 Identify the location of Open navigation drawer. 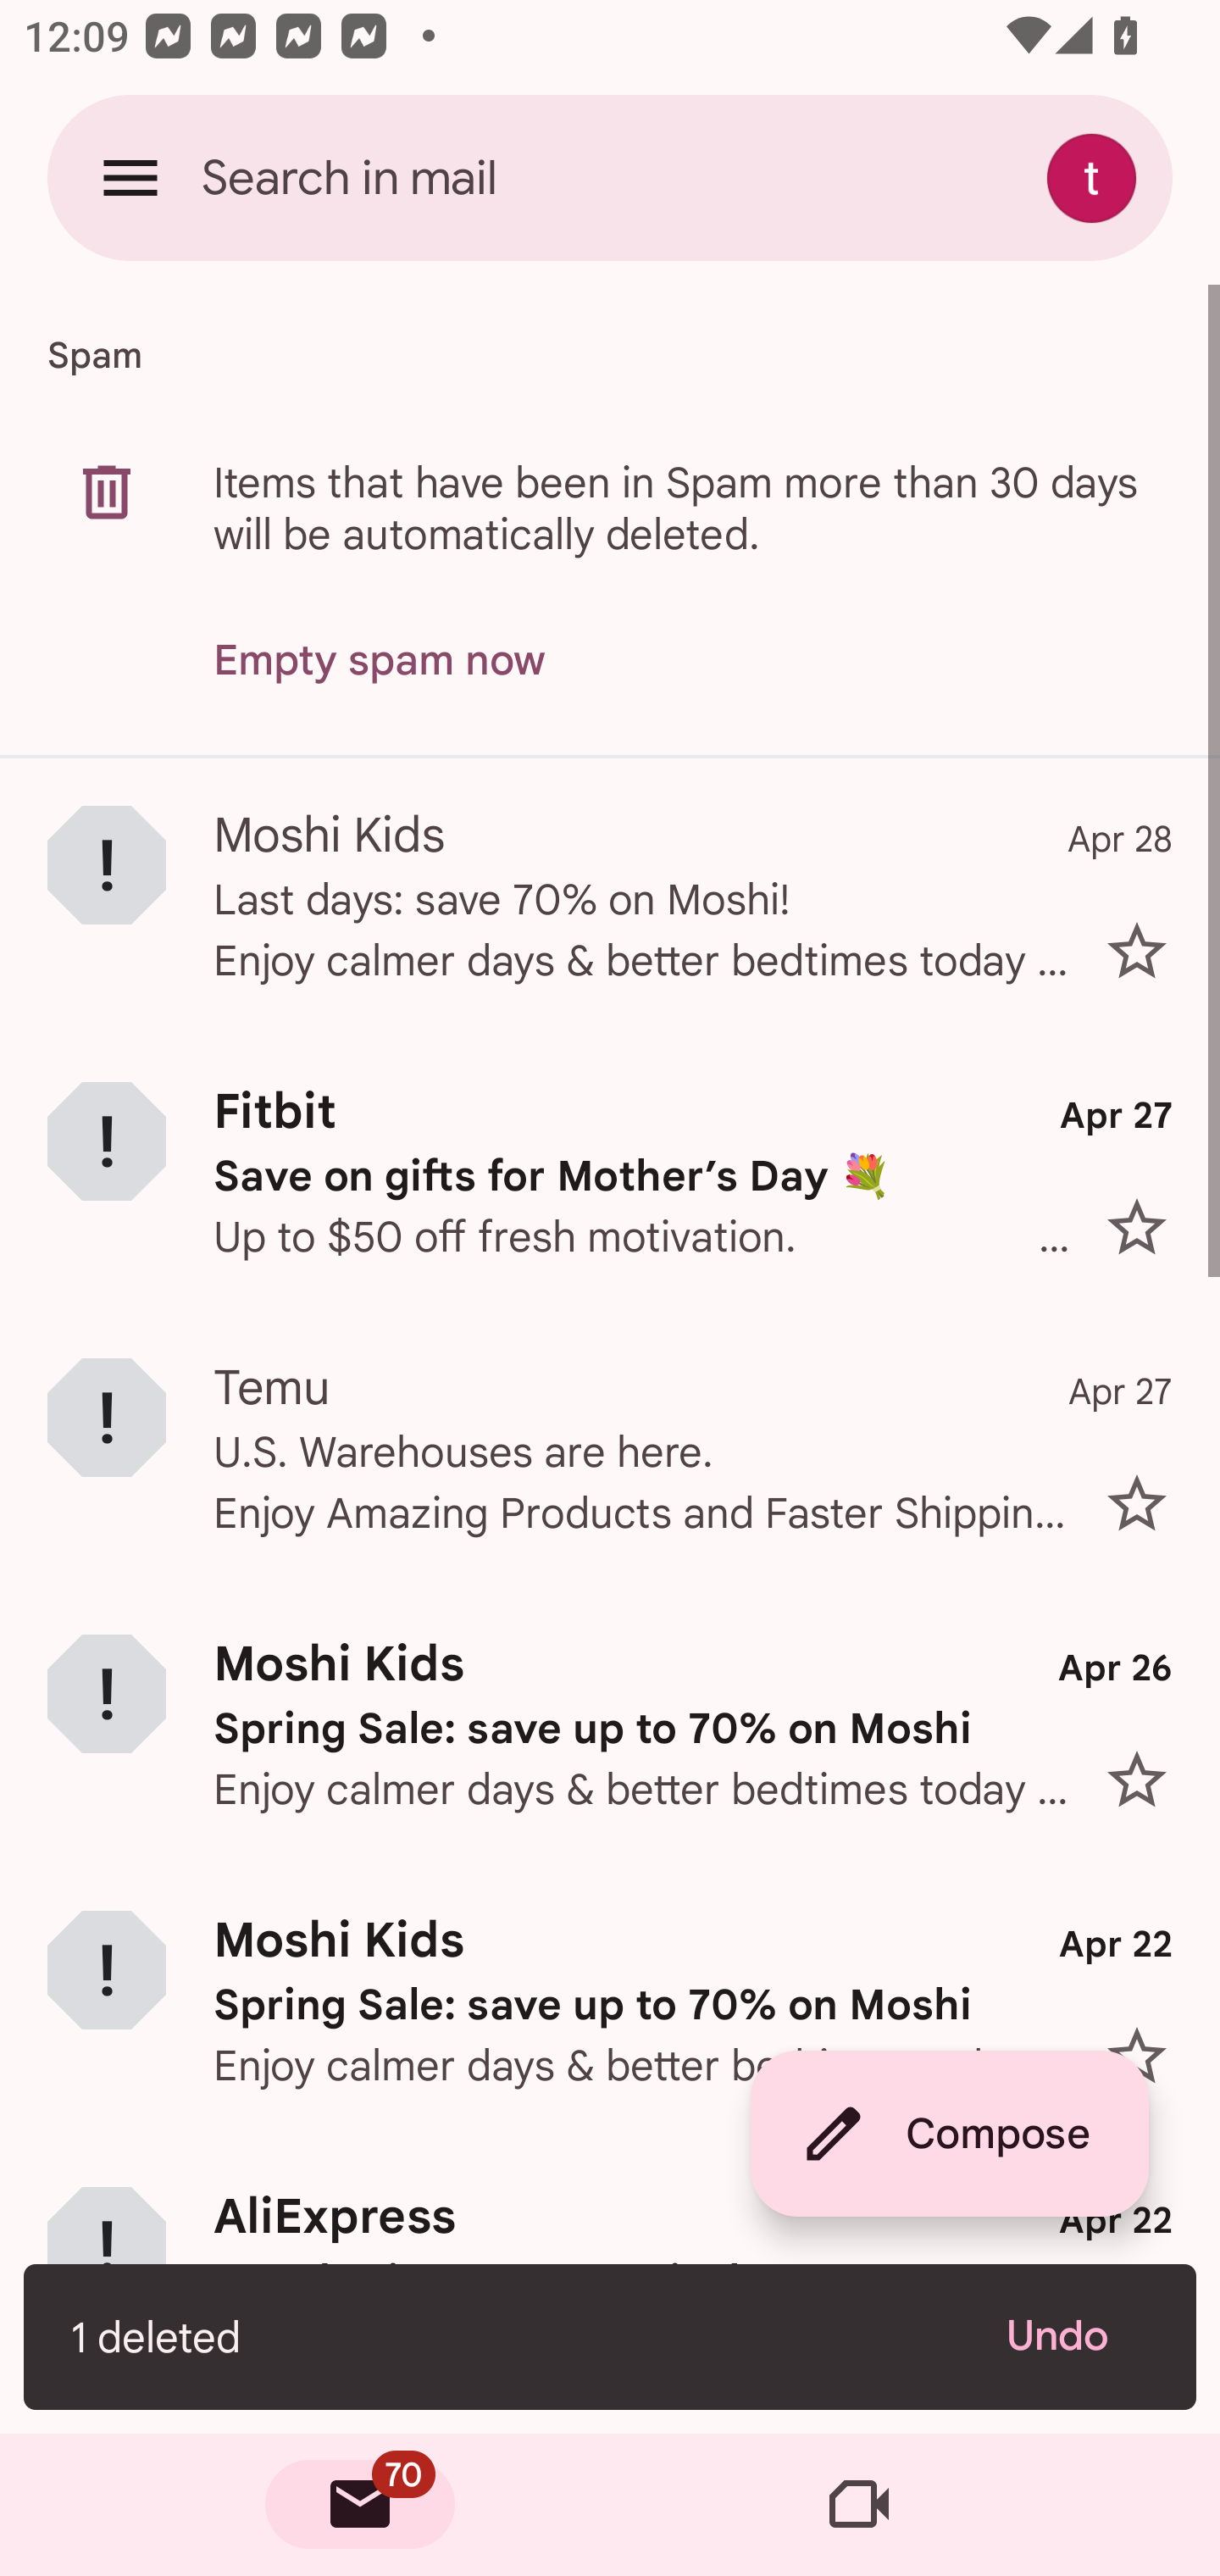
(130, 177).